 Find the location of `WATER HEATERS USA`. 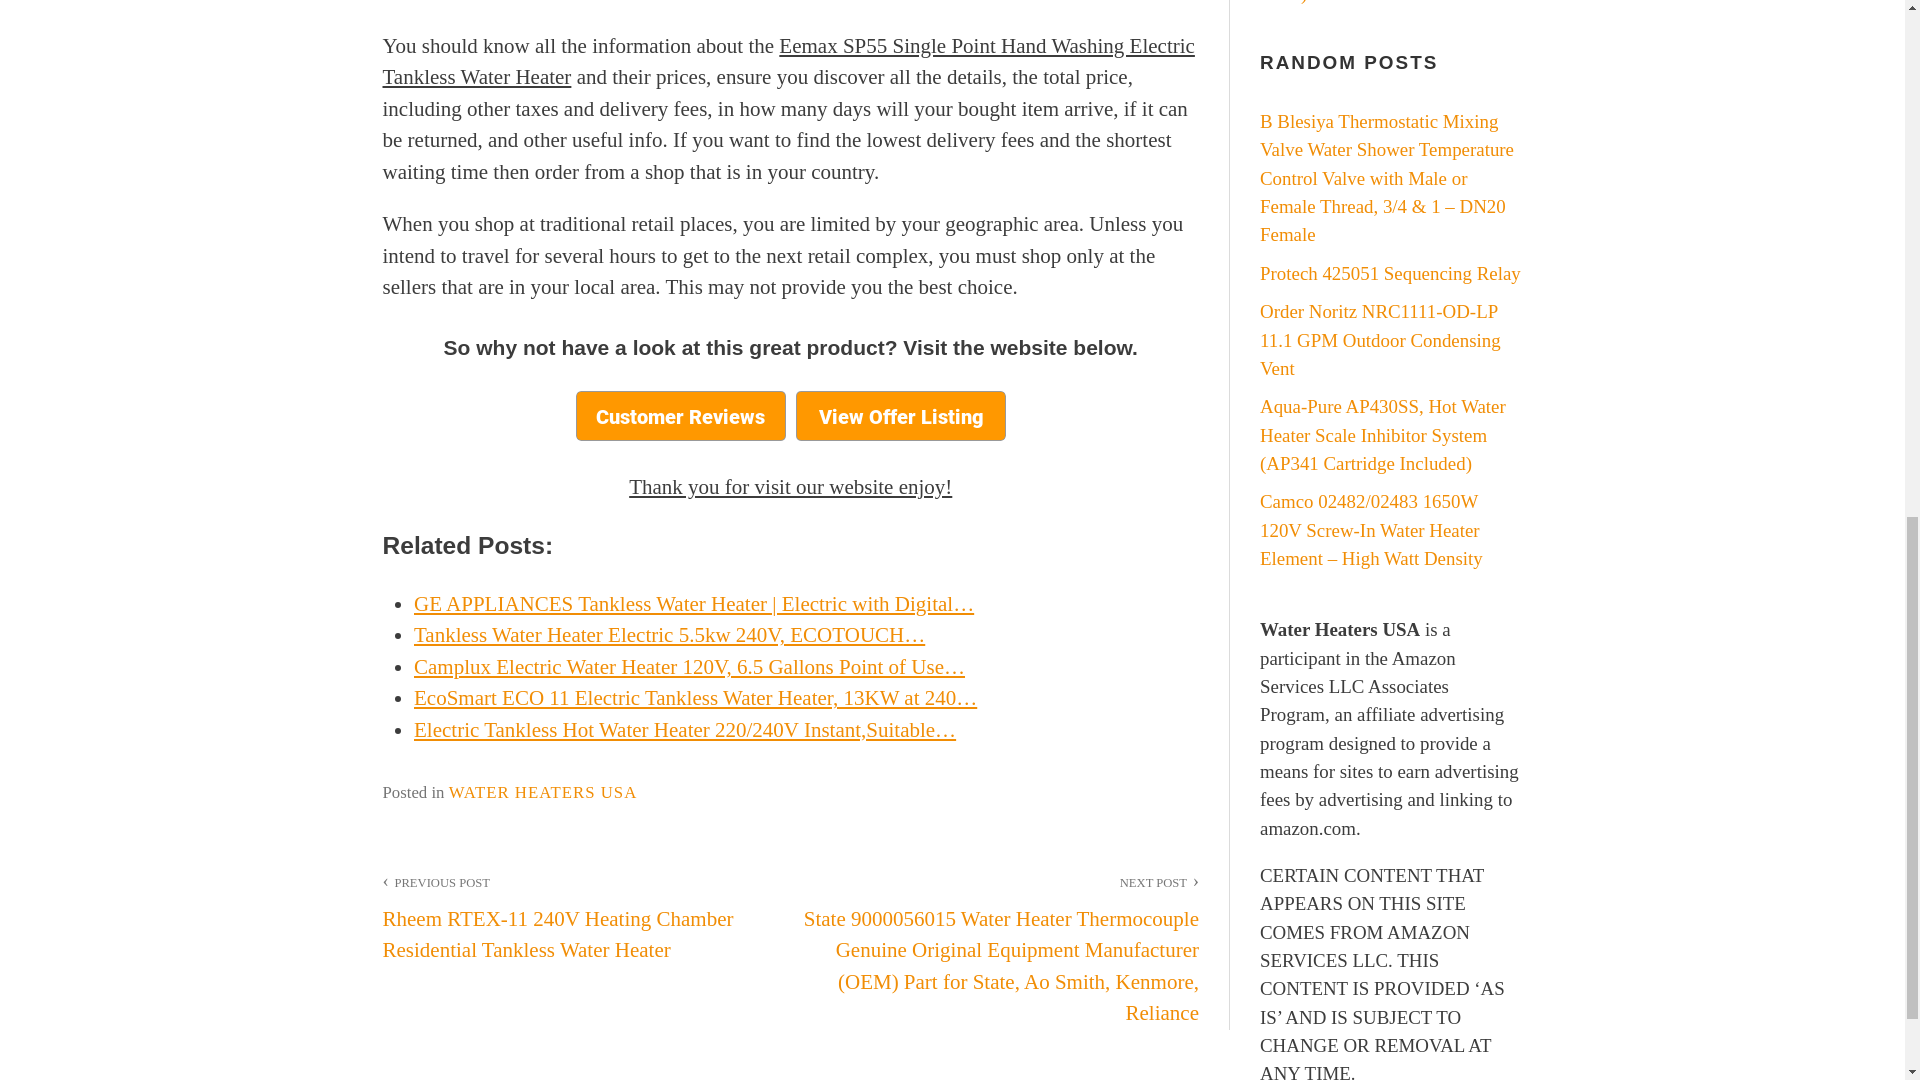

WATER HEATERS USA is located at coordinates (543, 792).